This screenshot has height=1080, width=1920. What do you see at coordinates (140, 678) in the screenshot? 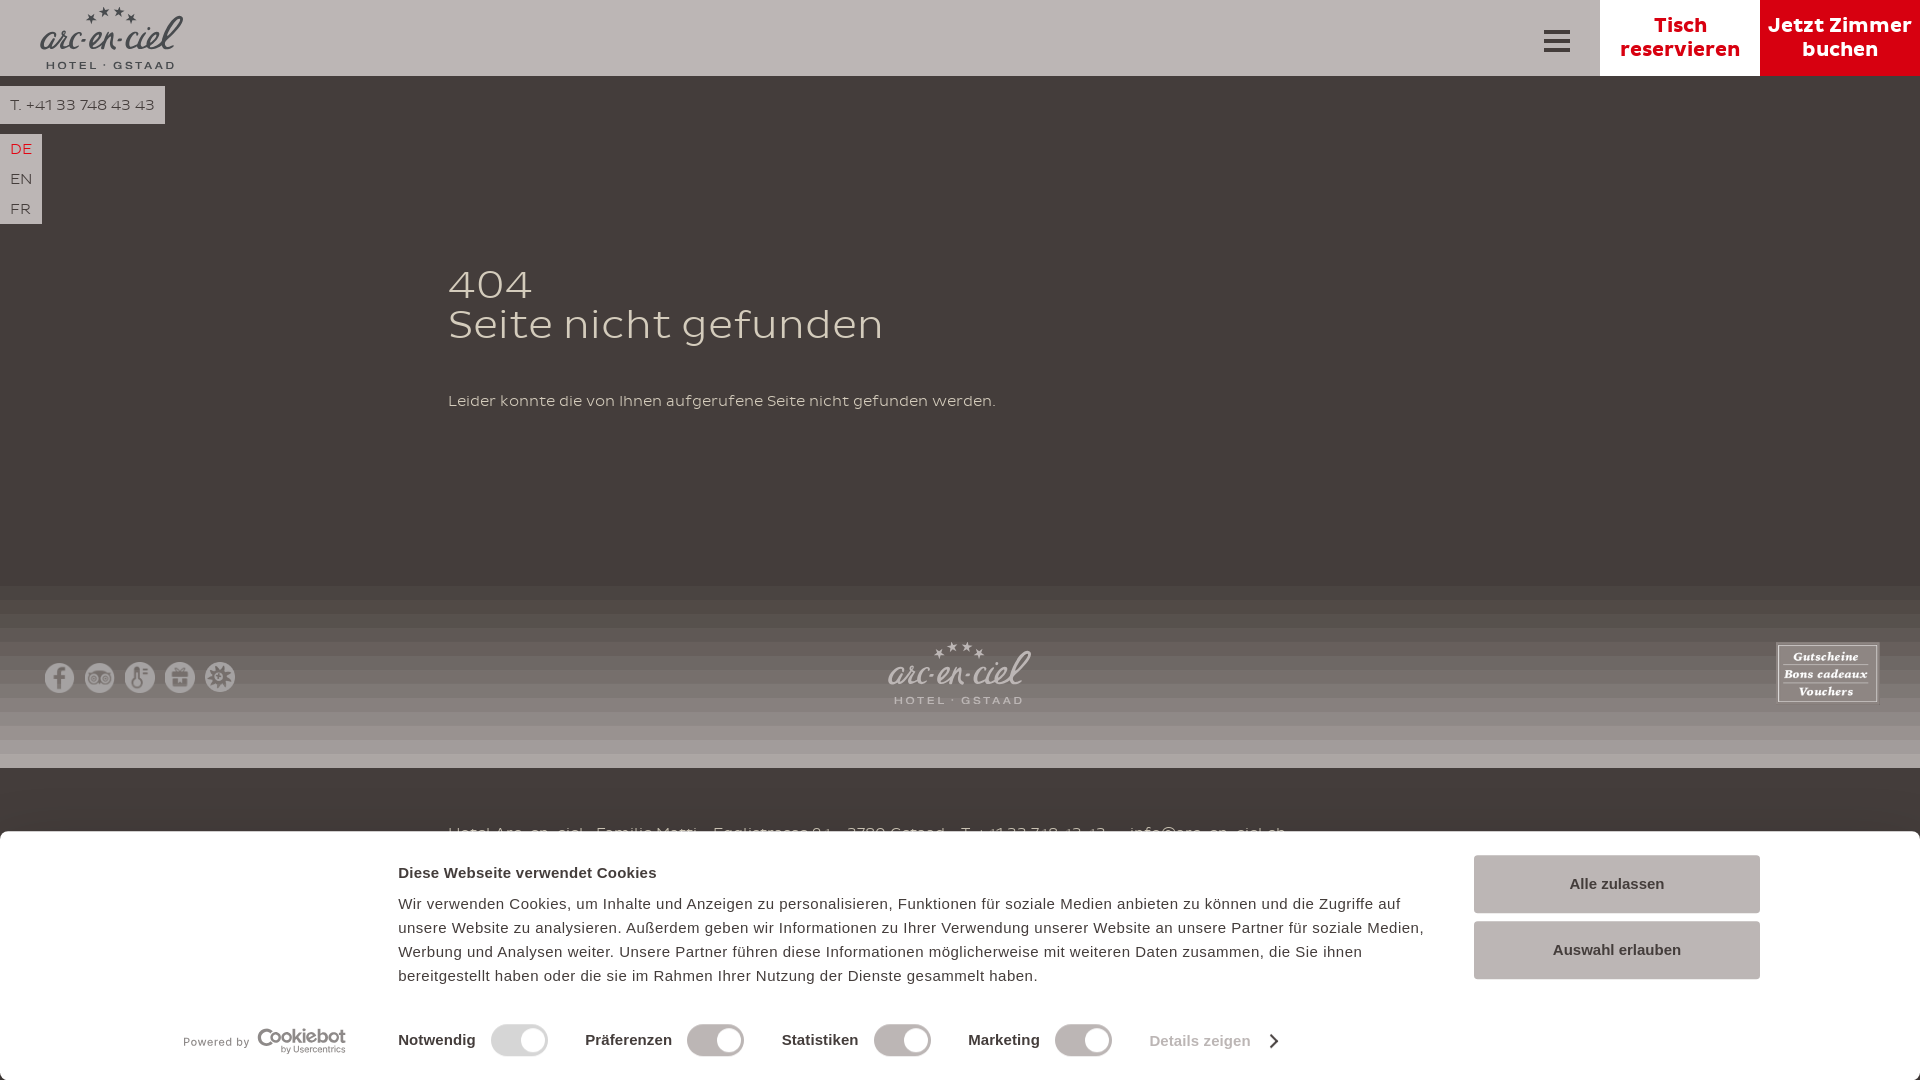
I see `barometer` at bounding box center [140, 678].